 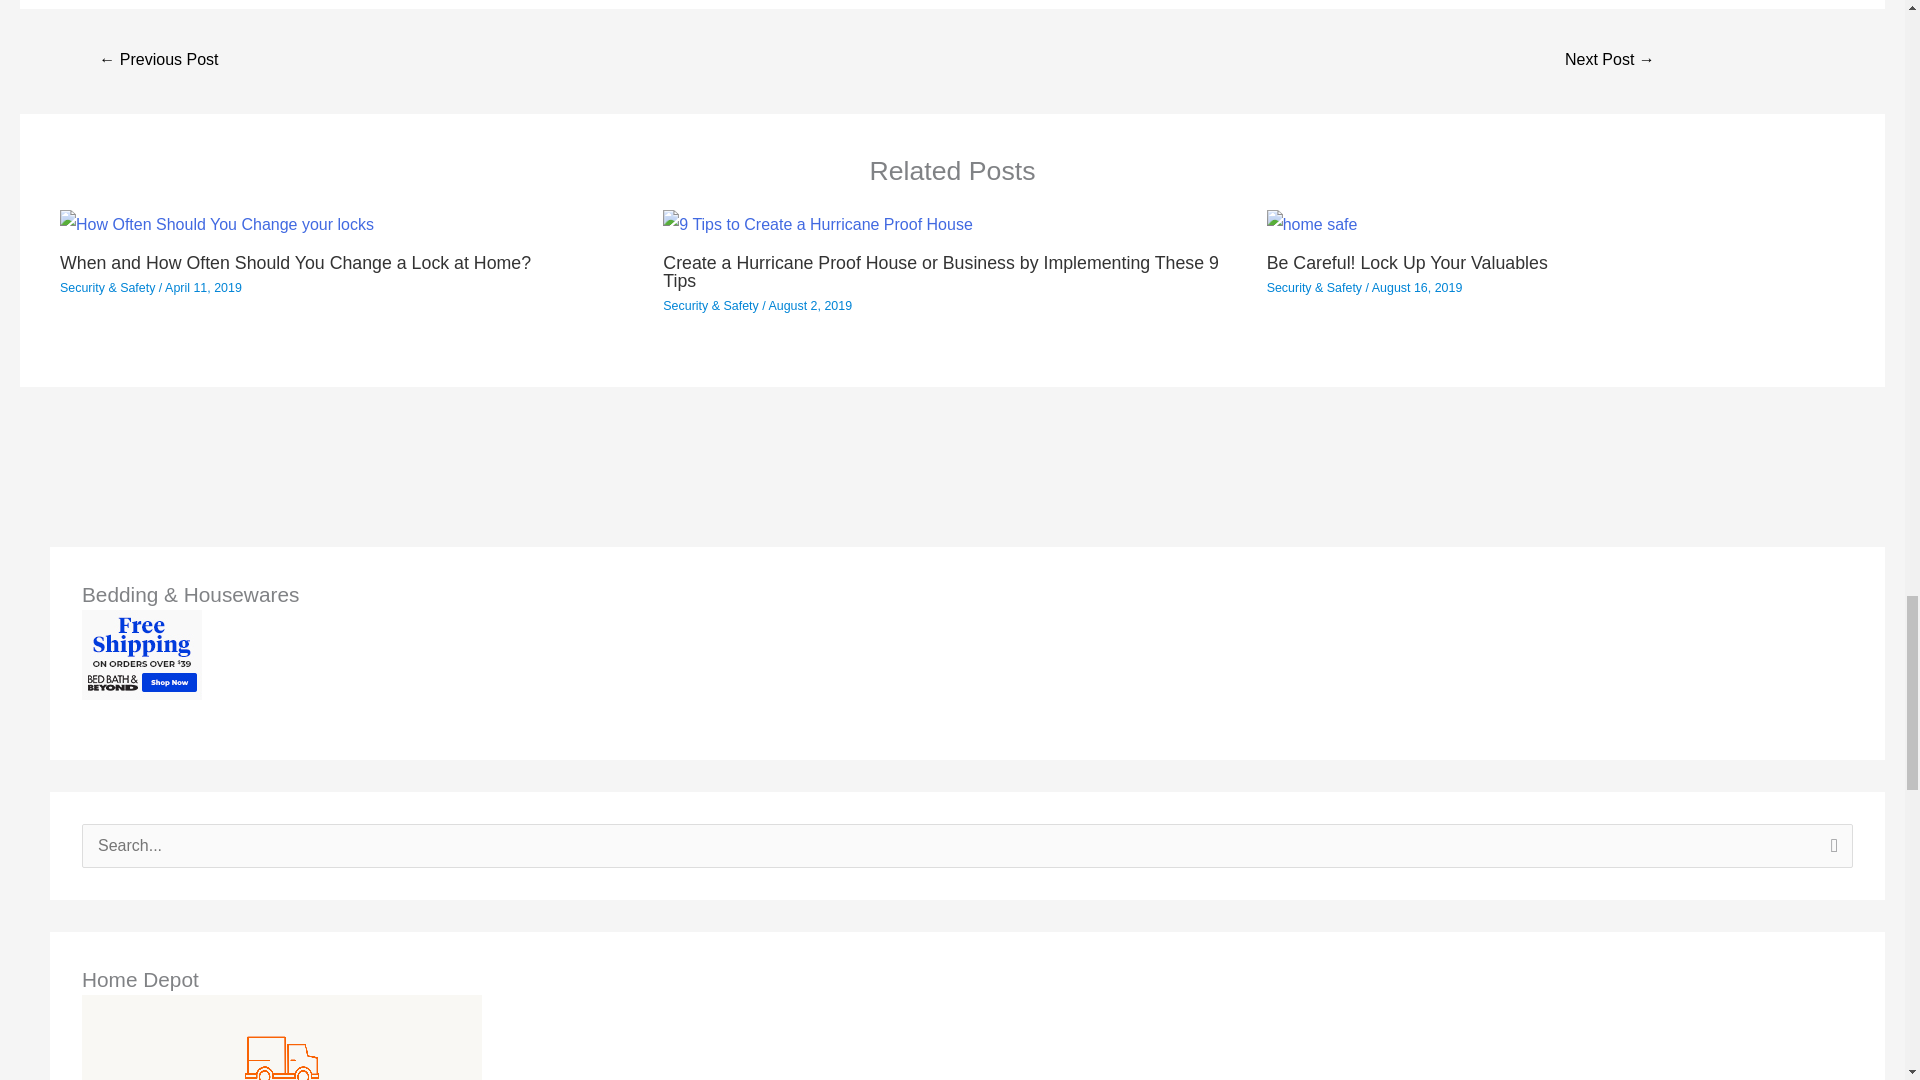 I want to click on 9 Dreamy Coastal Bedroom Ideas for Master or Guest Rooms, so click(x=158, y=61).